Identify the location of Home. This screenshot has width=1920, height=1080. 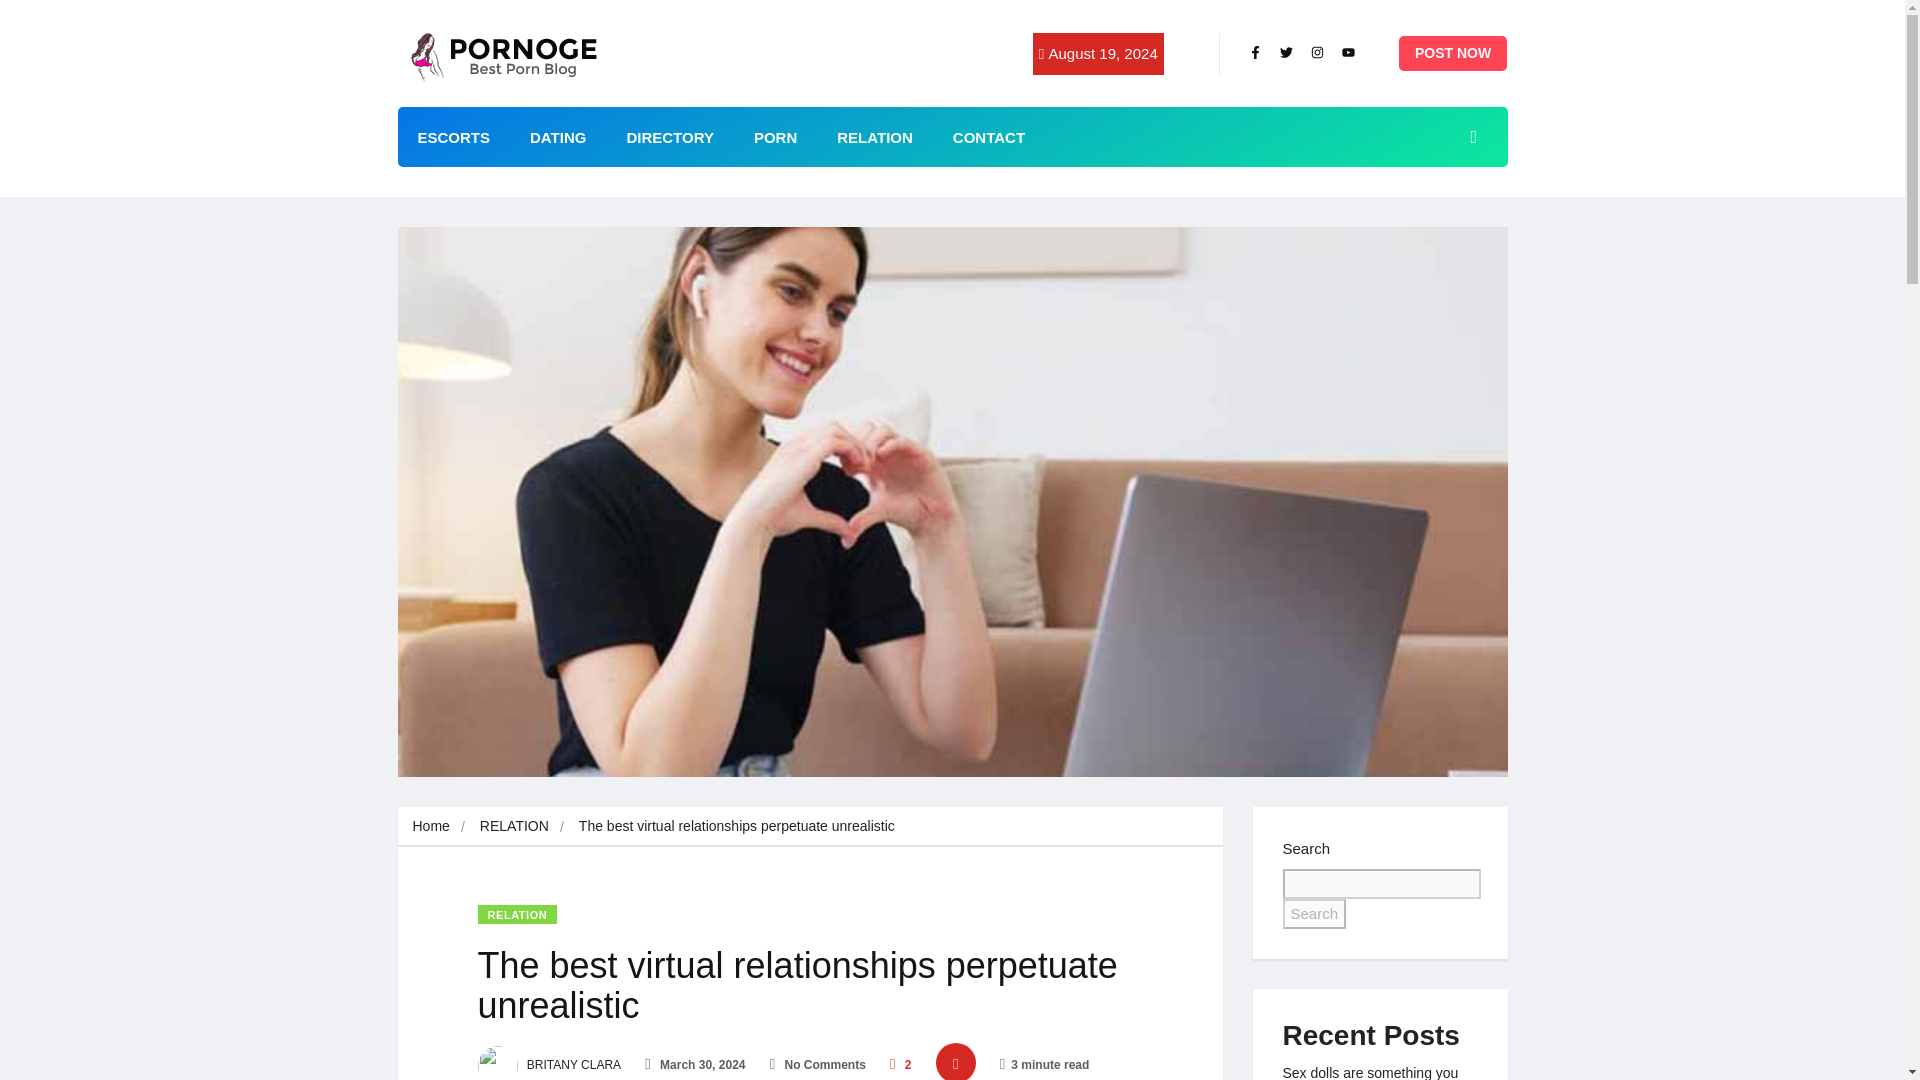
(430, 825).